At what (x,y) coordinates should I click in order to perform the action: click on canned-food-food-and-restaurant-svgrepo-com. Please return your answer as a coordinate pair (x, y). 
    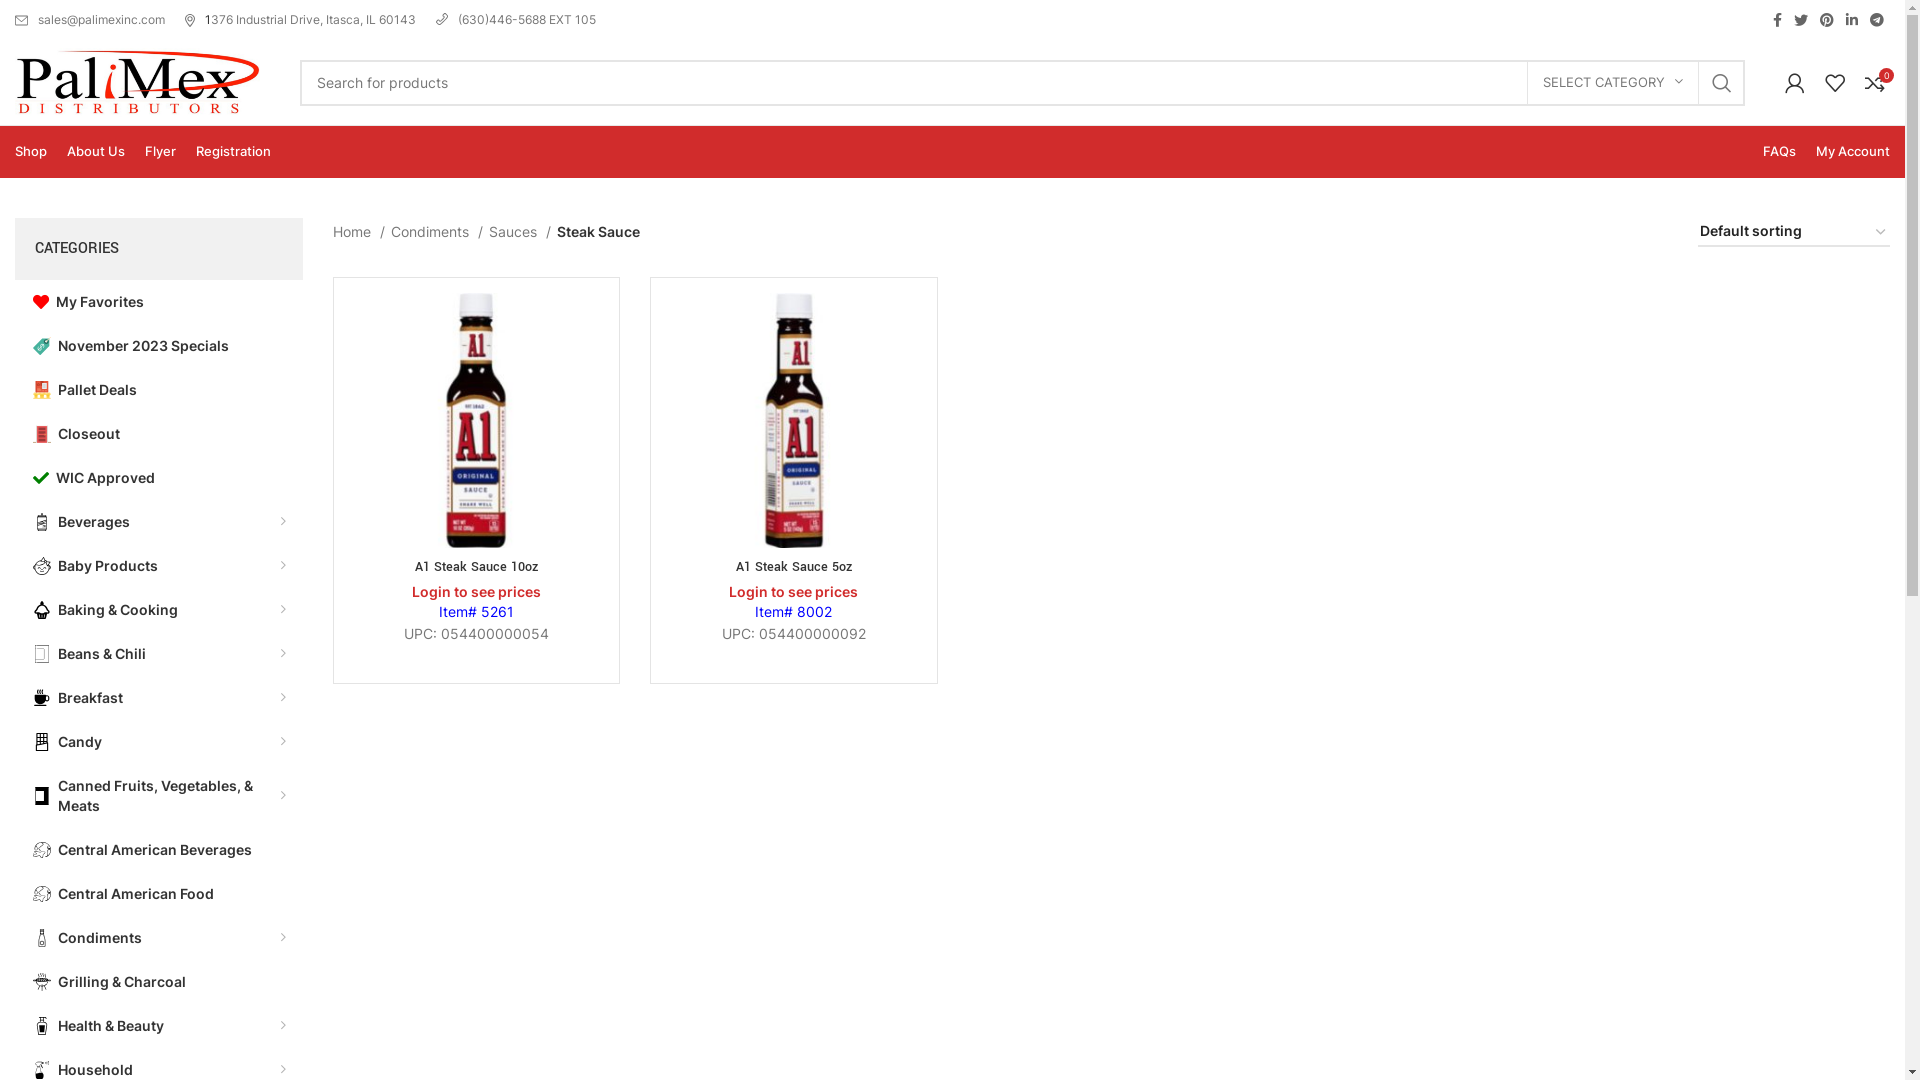
    Looking at the image, I should click on (42, 654).